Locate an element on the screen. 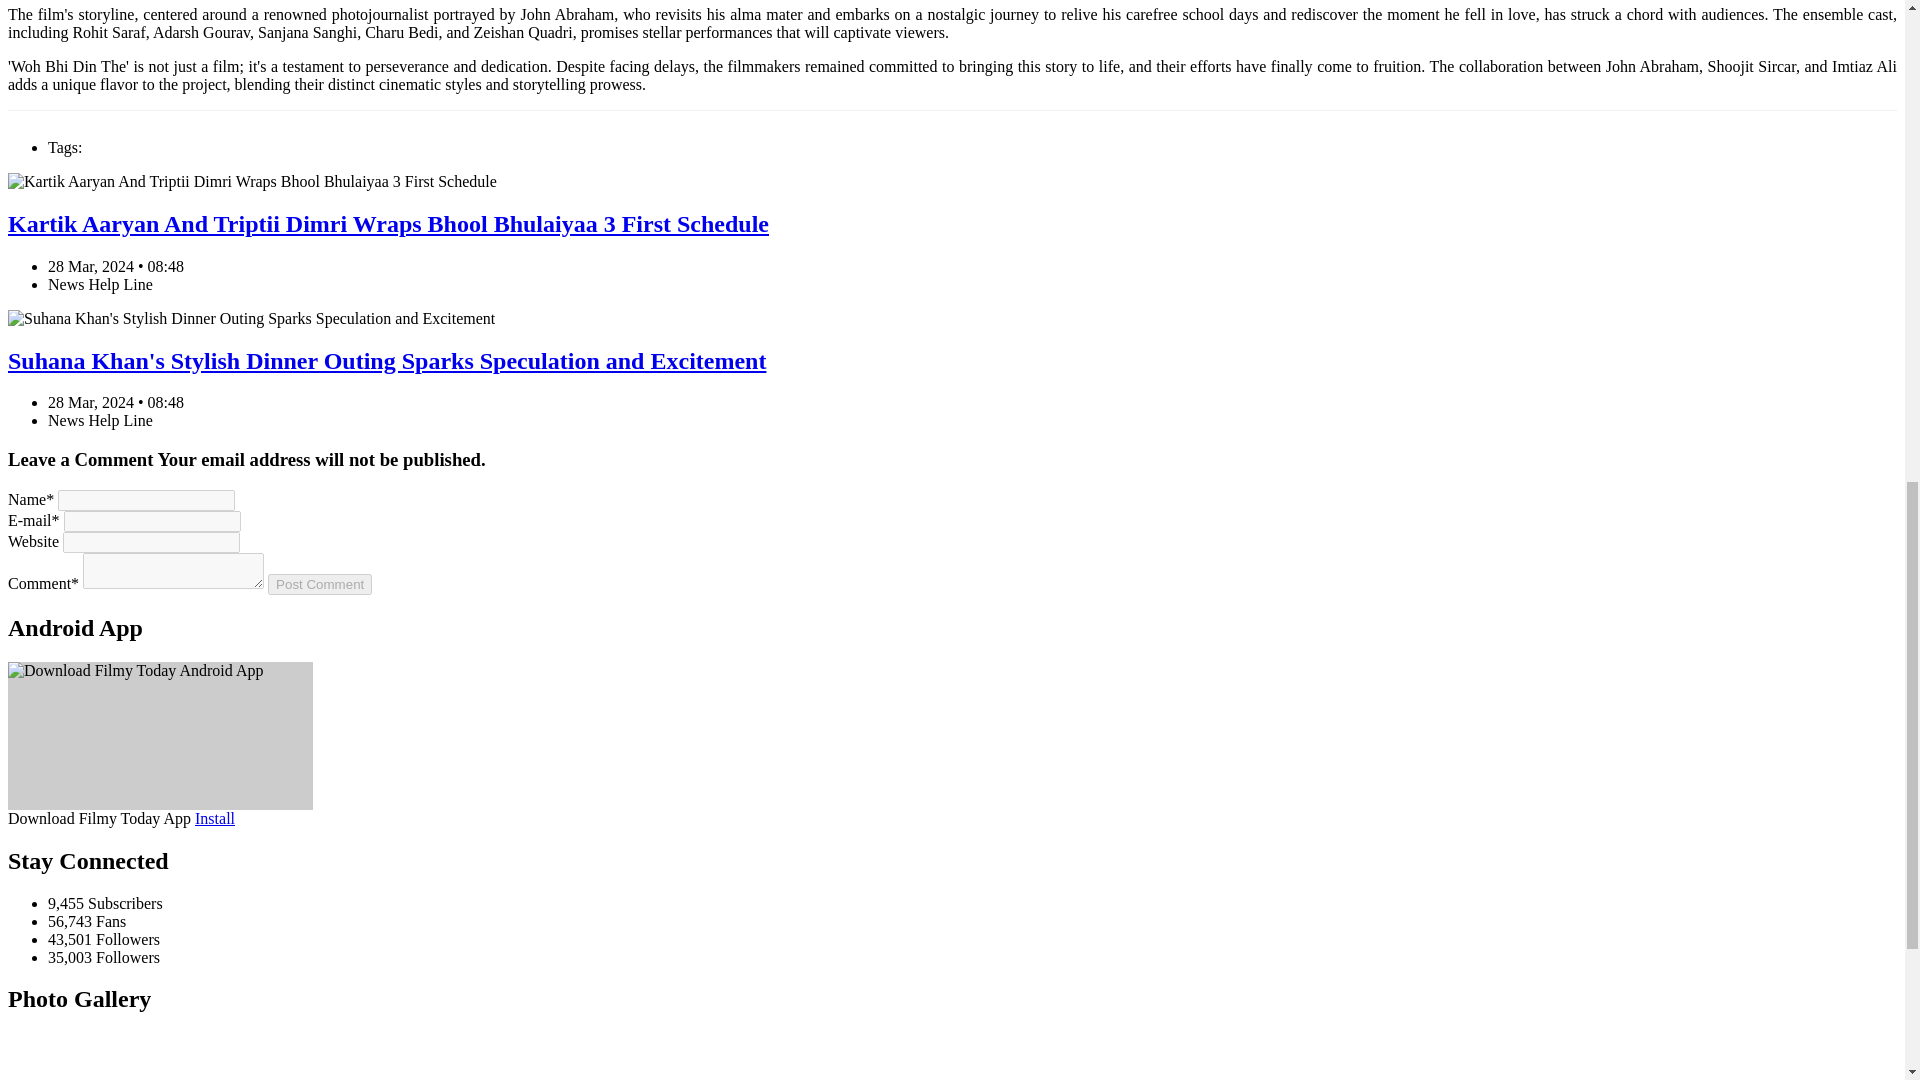 The image size is (1920, 1080). Install is located at coordinates (214, 818).